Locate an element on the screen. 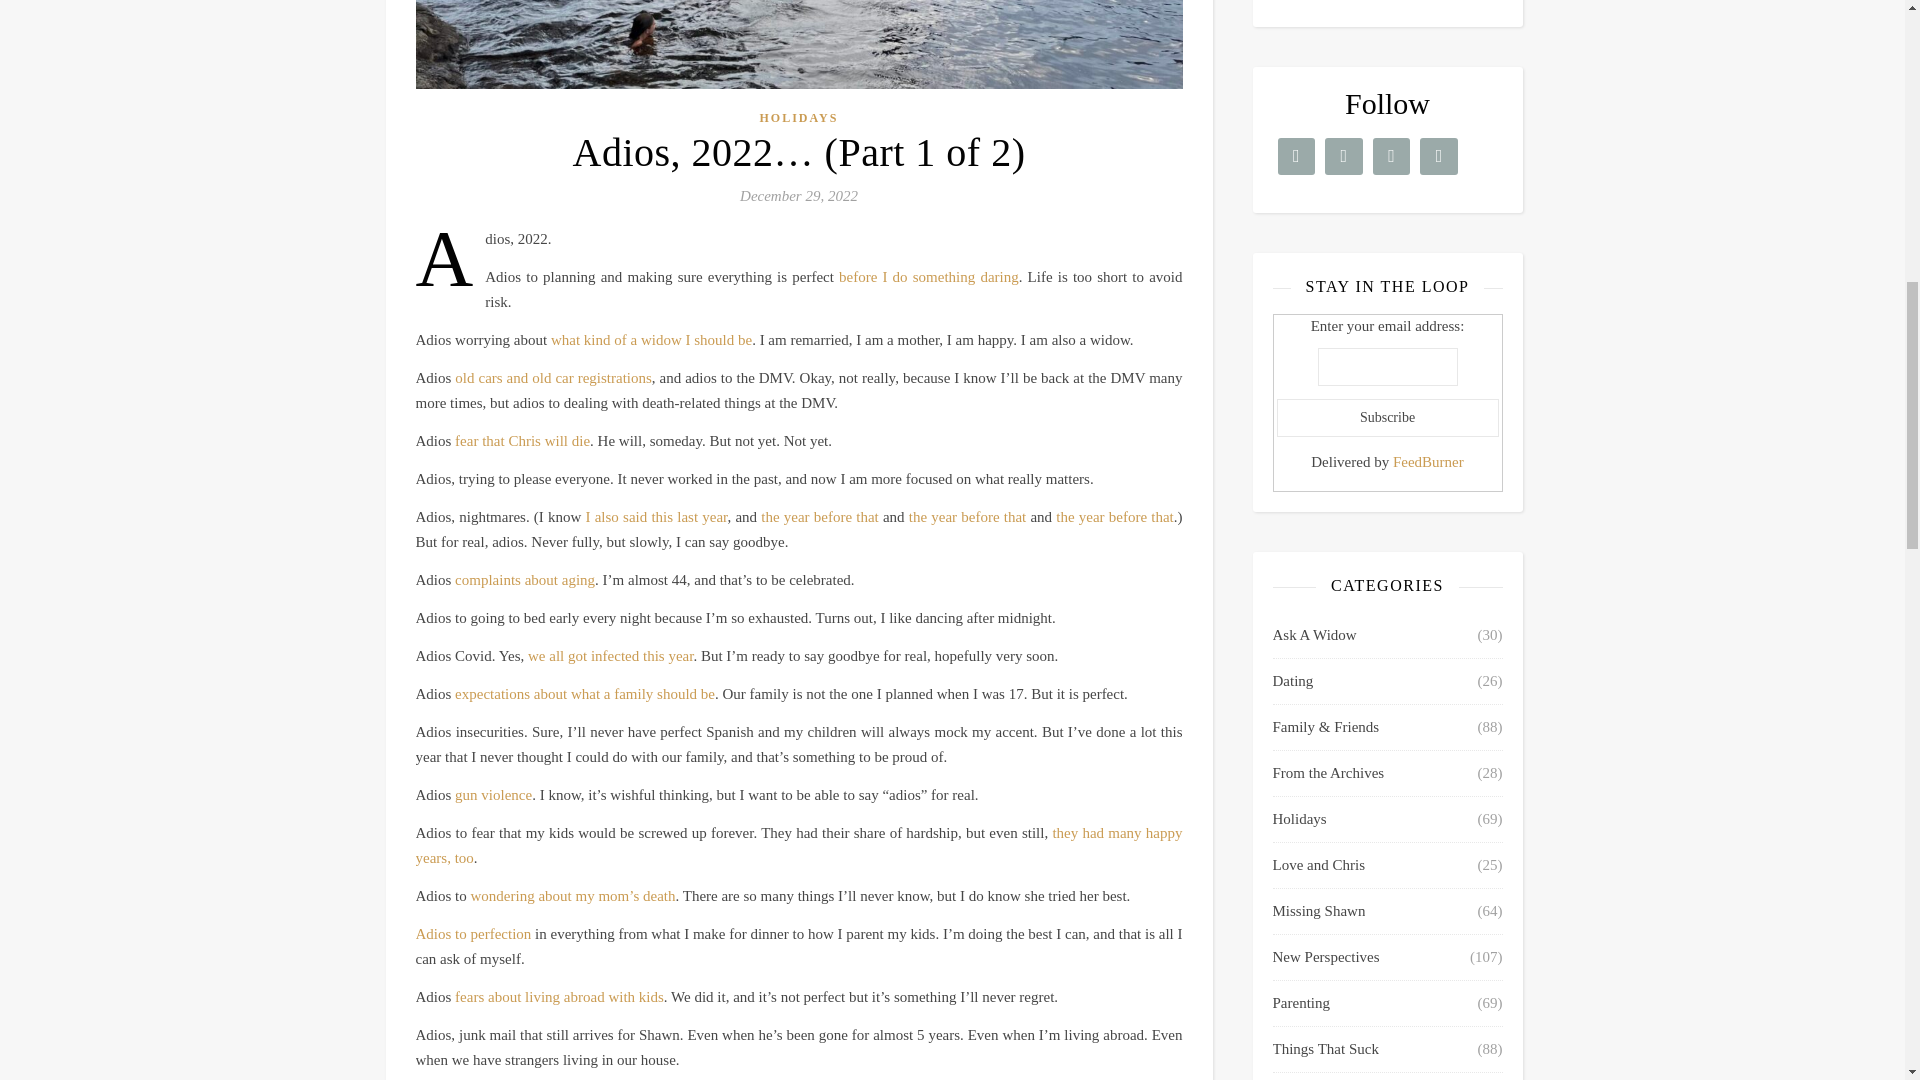 Image resolution: width=1920 pixels, height=1080 pixels. fear that Chris will die is located at coordinates (522, 441).